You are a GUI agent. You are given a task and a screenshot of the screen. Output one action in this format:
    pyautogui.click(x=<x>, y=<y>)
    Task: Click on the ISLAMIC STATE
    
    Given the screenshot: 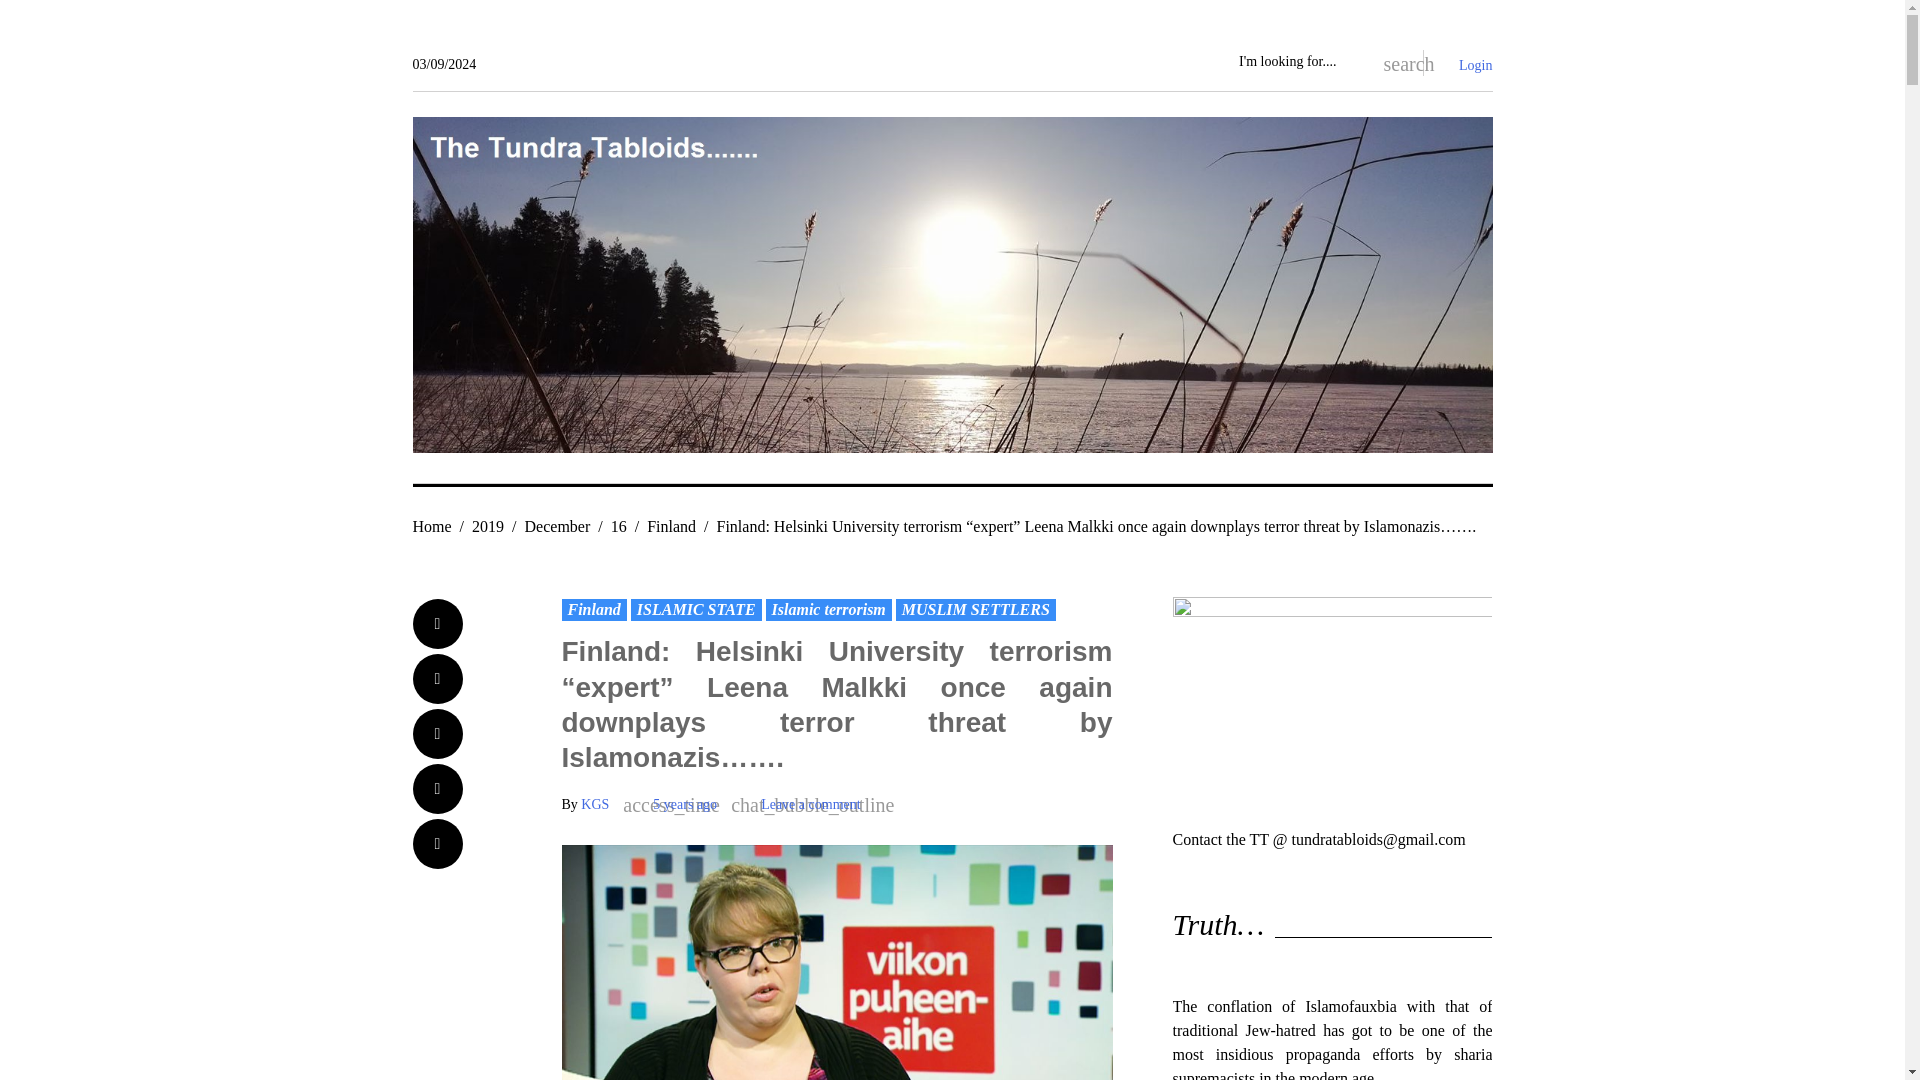 What is the action you would take?
    pyautogui.click(x=696, y=610)
    